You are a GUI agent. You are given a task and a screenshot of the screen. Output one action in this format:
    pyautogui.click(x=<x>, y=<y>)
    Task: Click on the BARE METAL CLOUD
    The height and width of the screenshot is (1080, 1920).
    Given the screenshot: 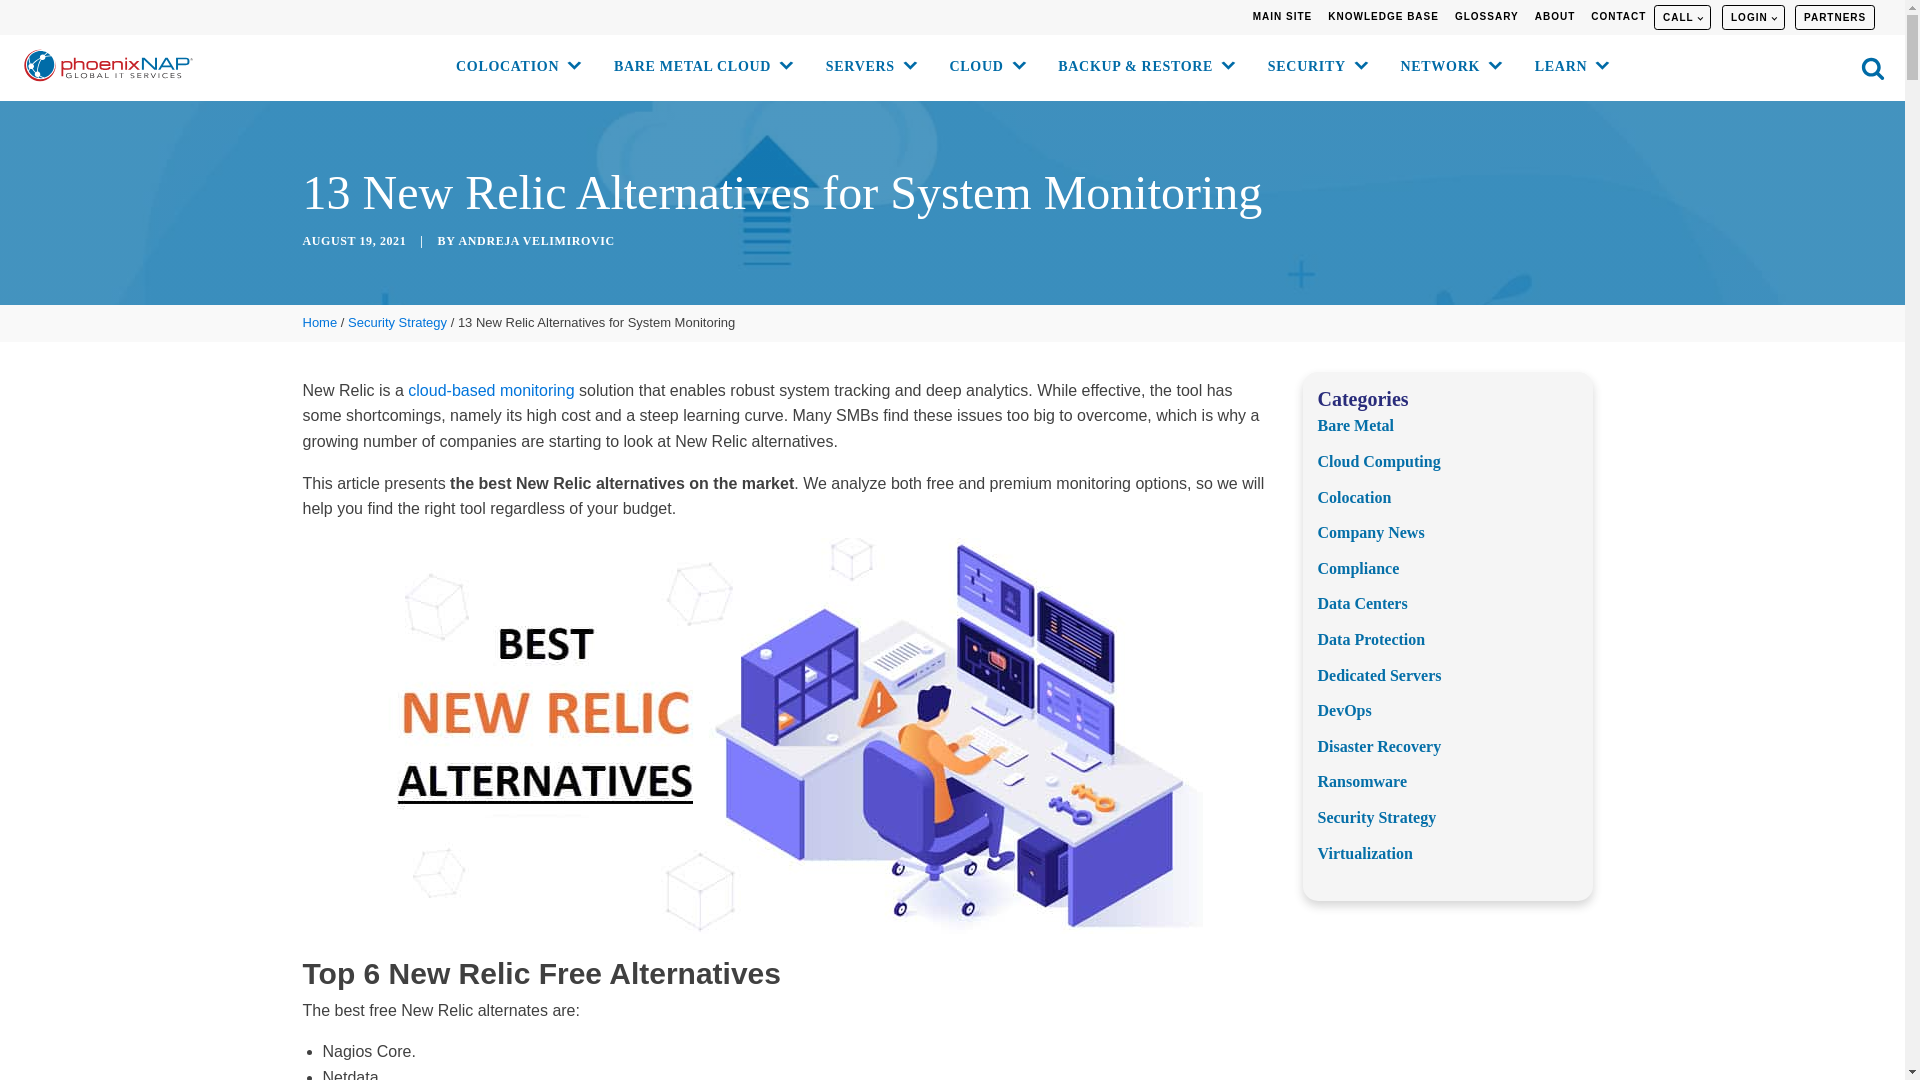 What is the action you would take?
    pyautogui.click(x=700, y=68)
    